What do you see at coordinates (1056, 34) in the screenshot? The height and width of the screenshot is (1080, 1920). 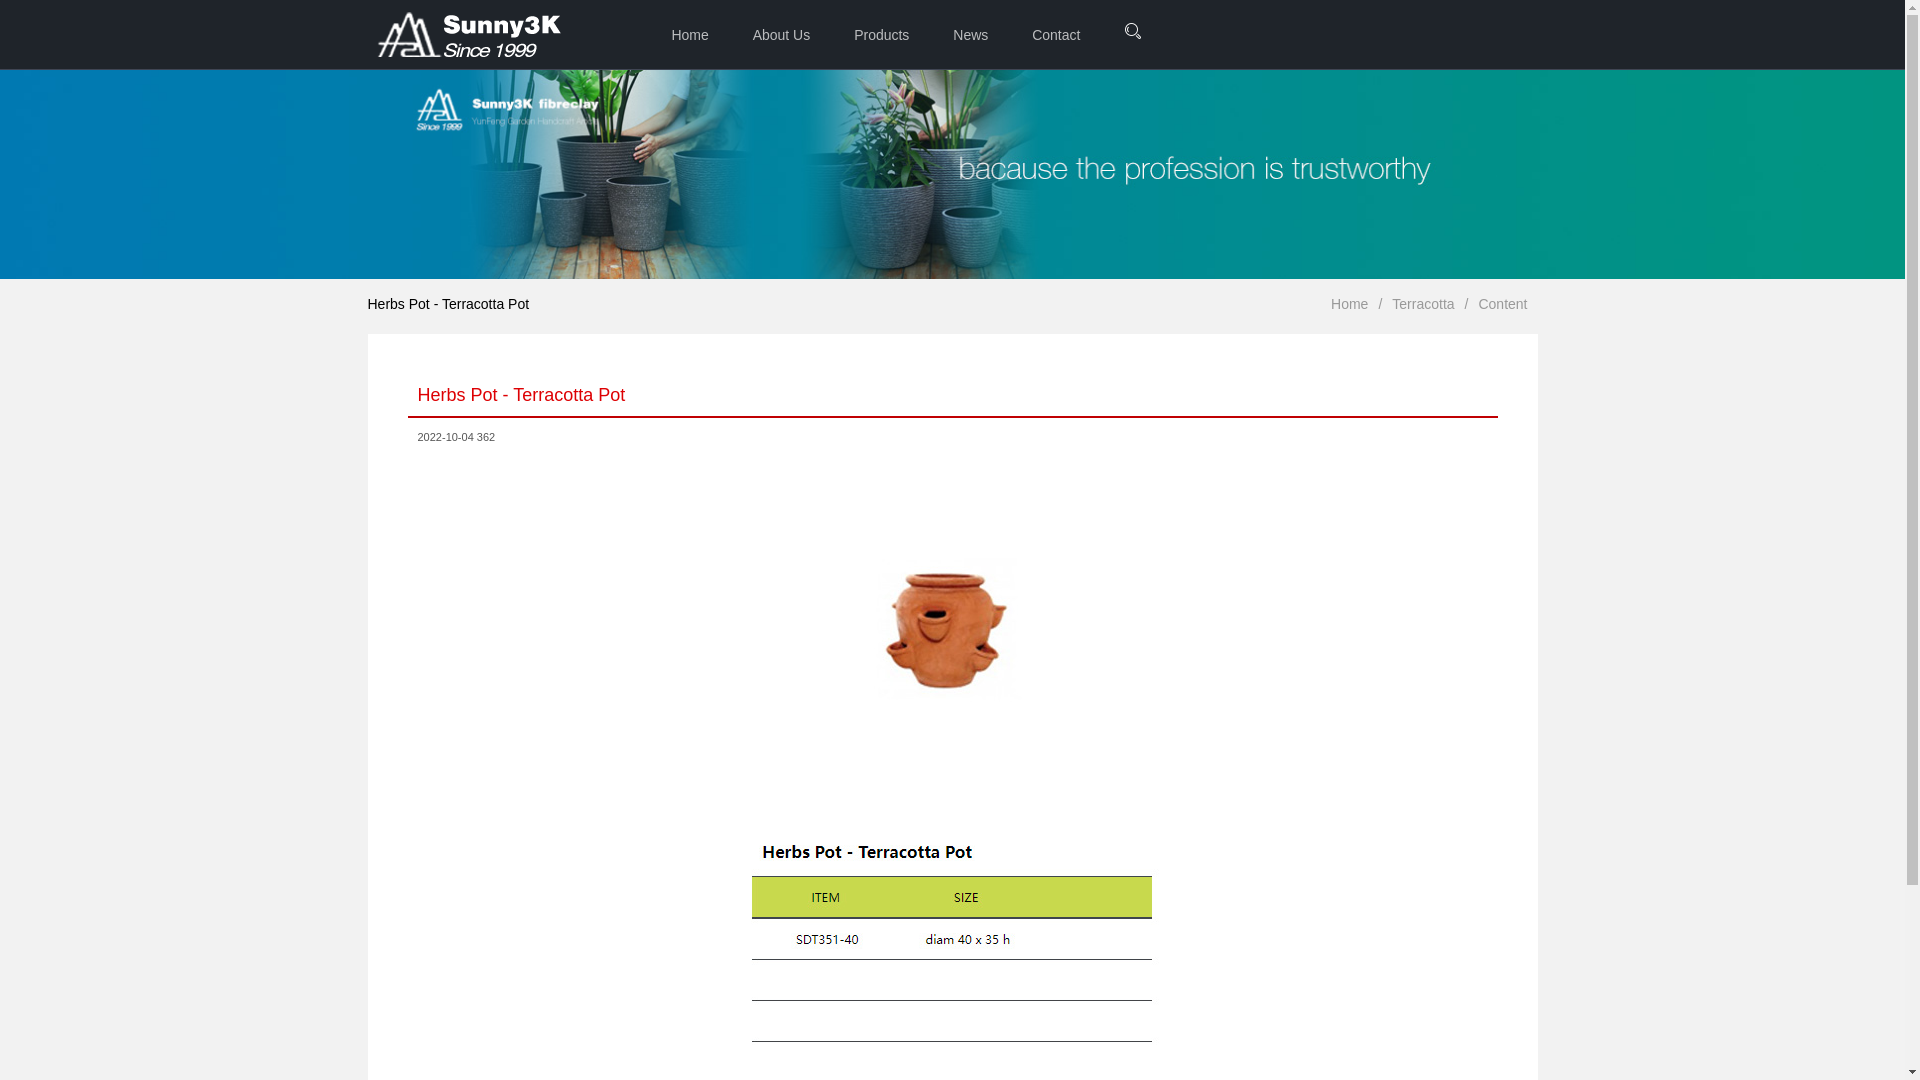 I see `Contact` at bounding box center [1056, 34].